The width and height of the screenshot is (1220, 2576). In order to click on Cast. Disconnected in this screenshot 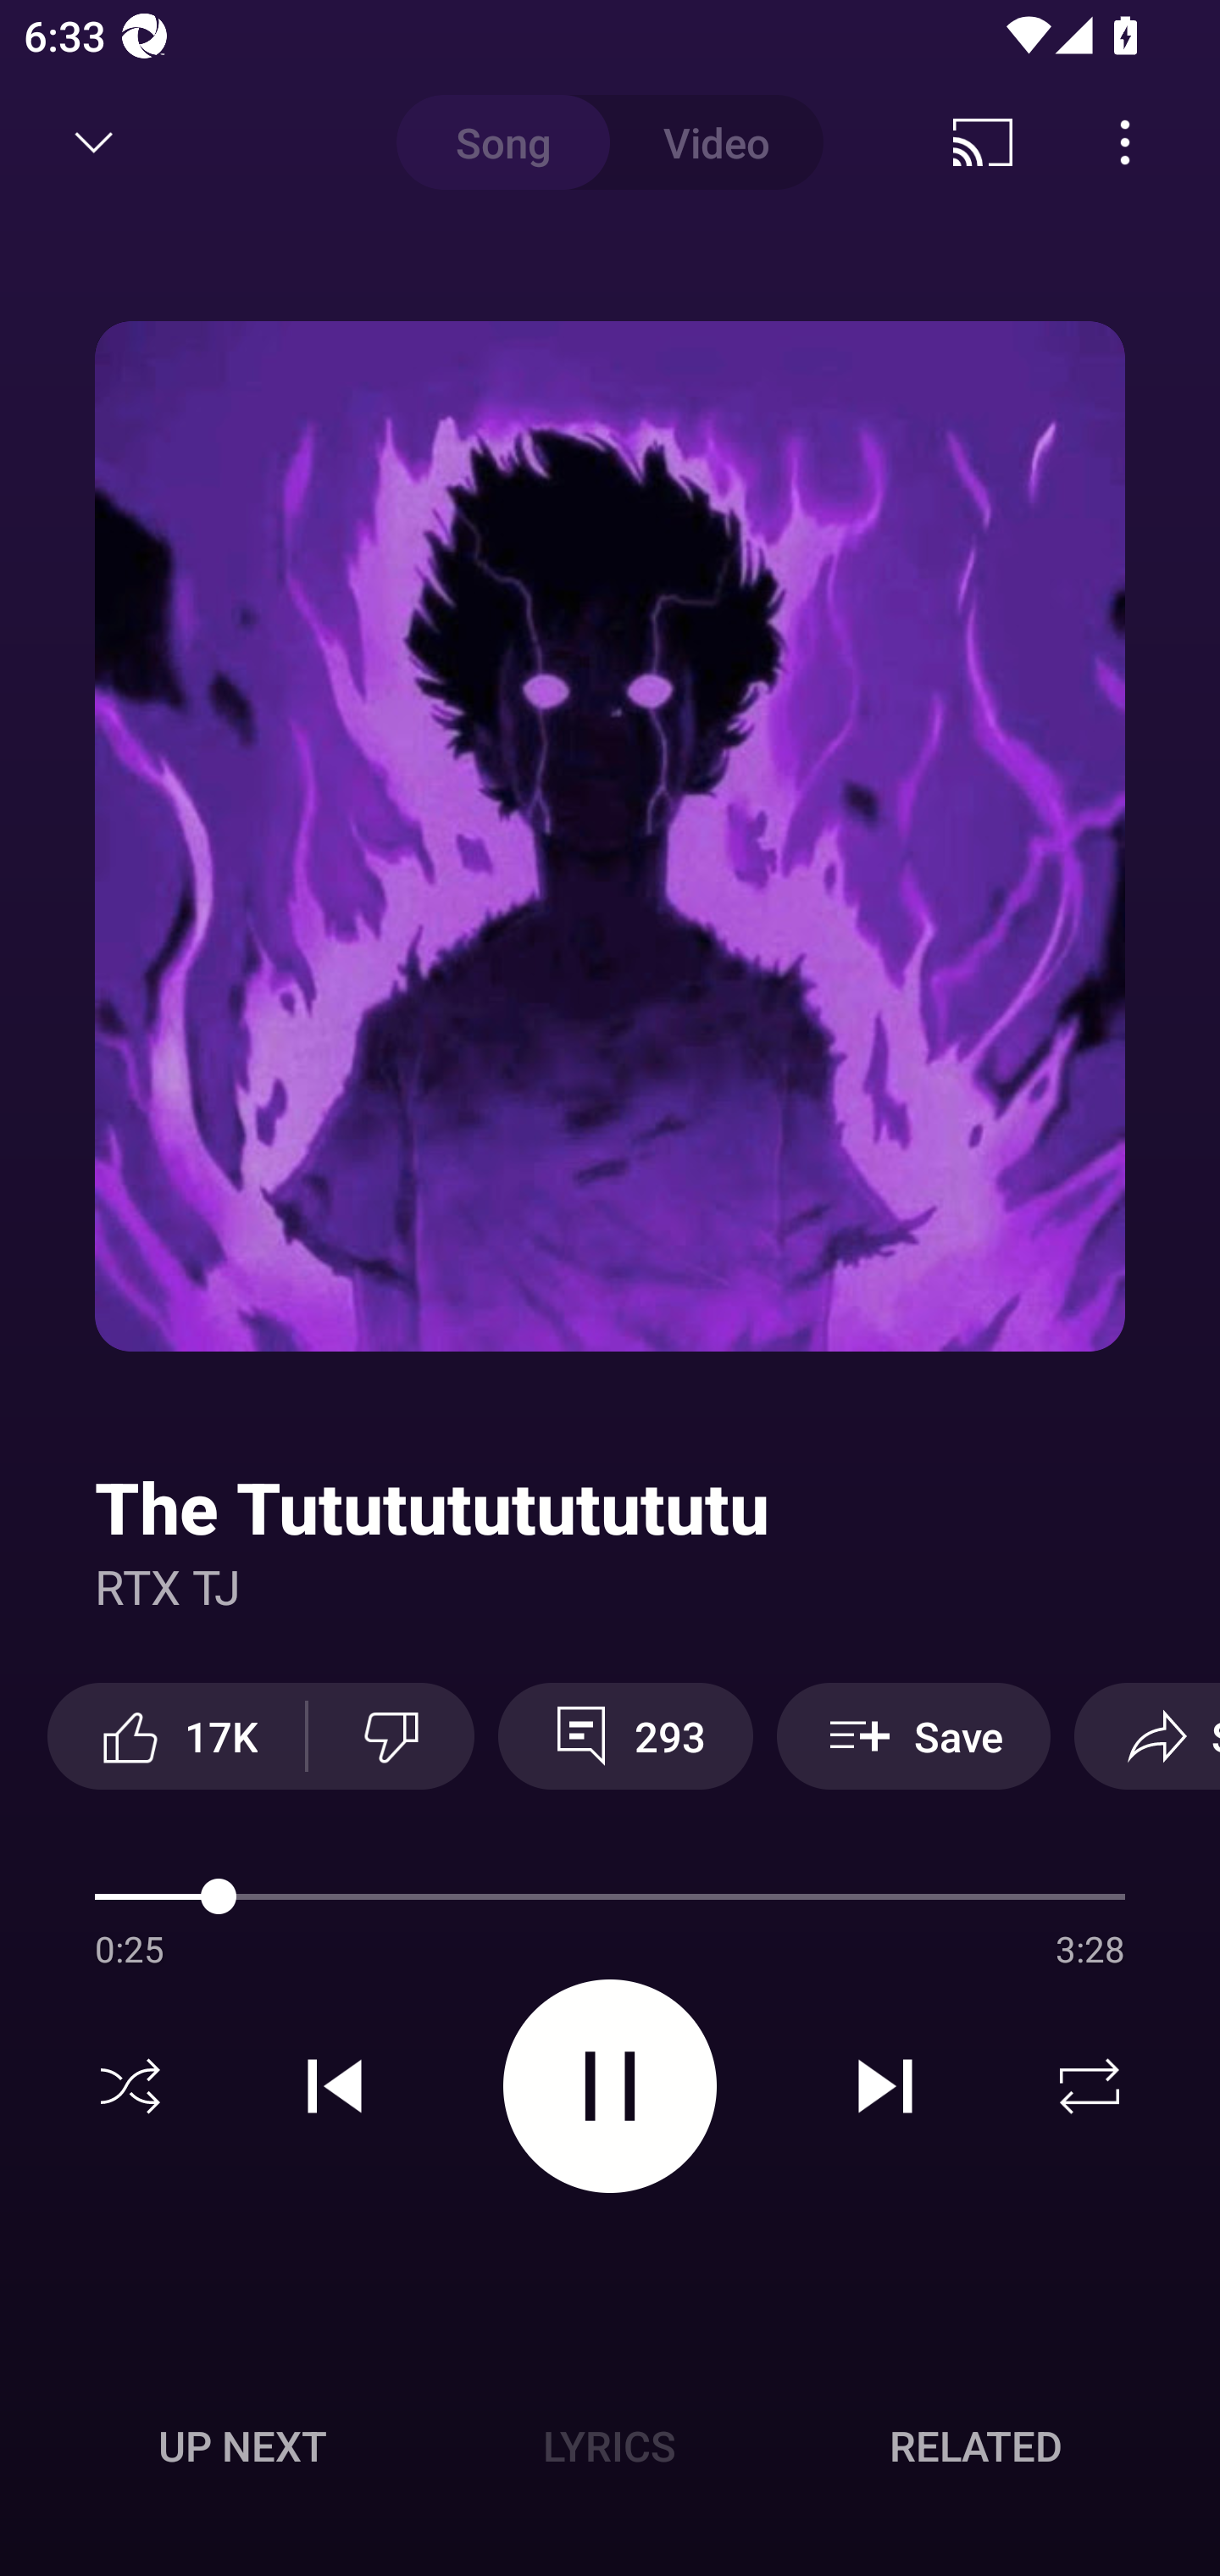, I will do `click(983, 142)`.